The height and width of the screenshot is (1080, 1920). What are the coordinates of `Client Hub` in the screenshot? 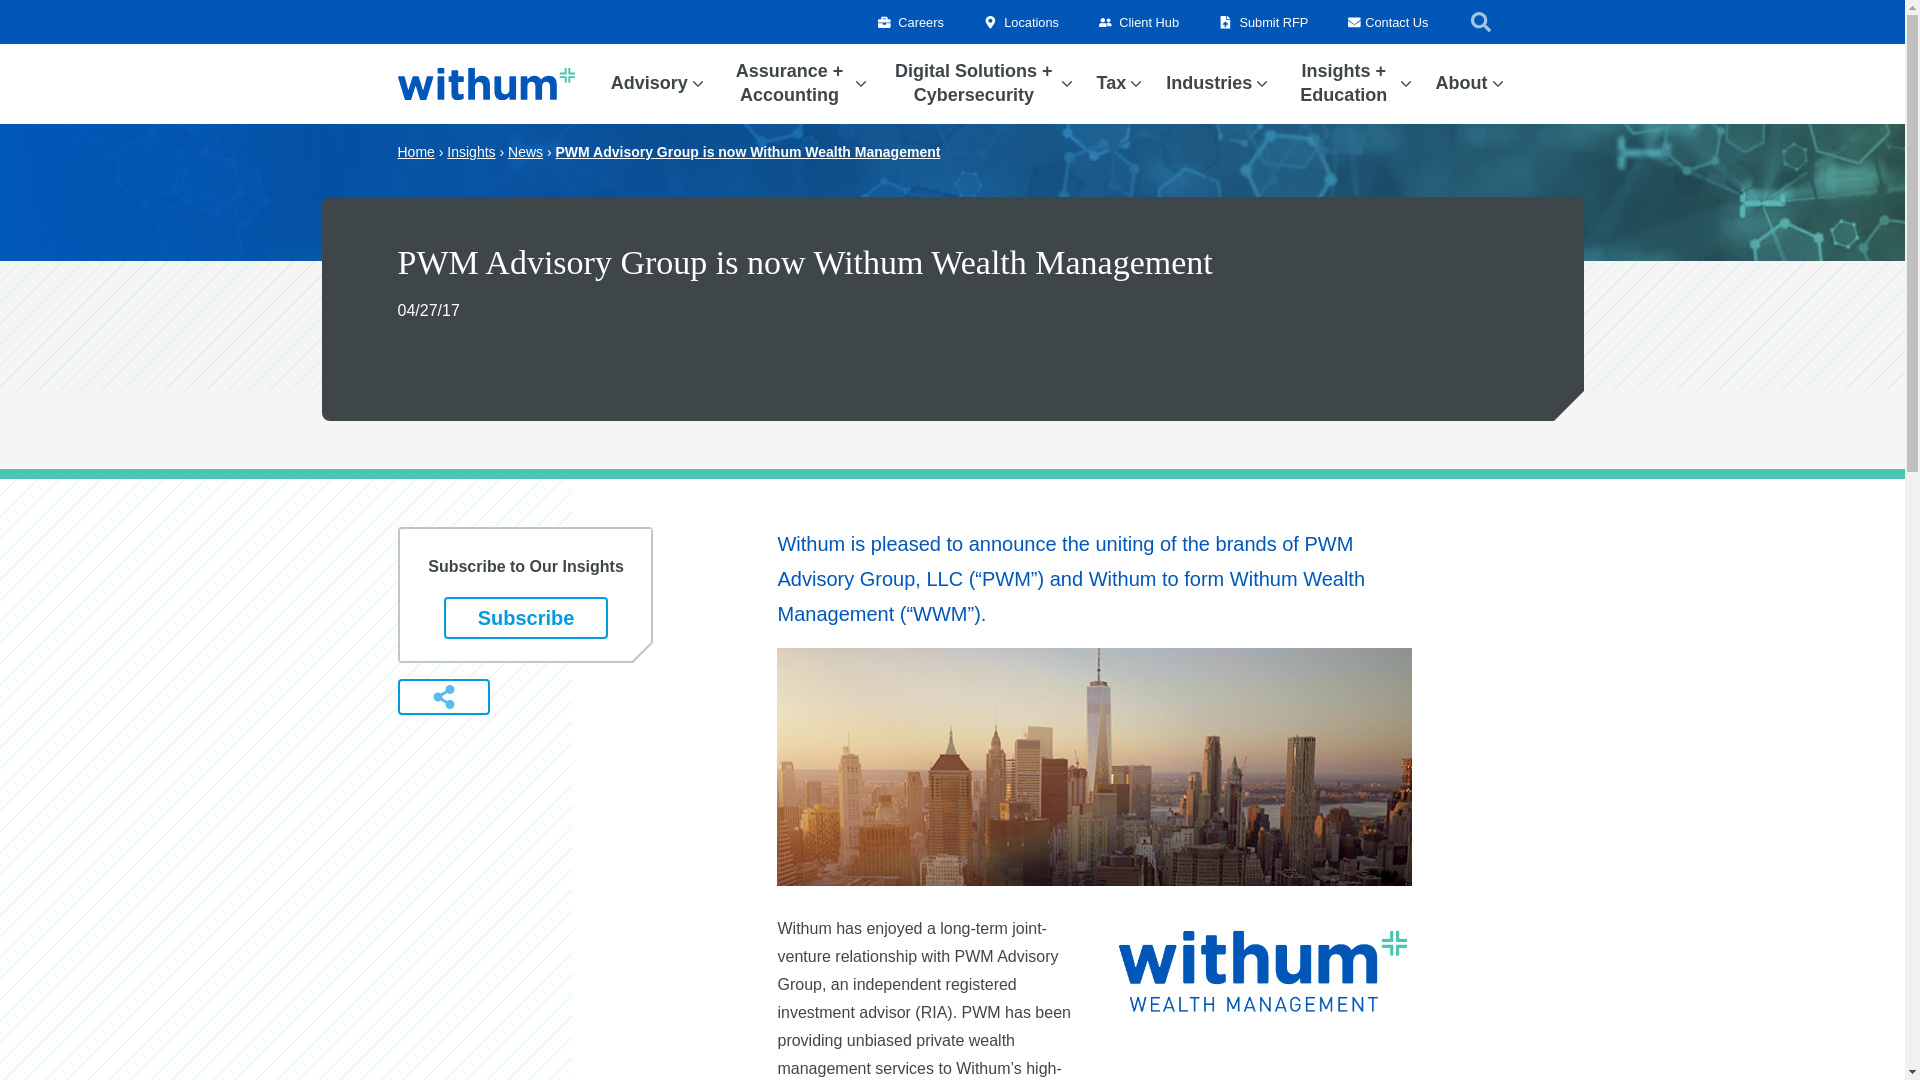 It's located at (1138, 22).